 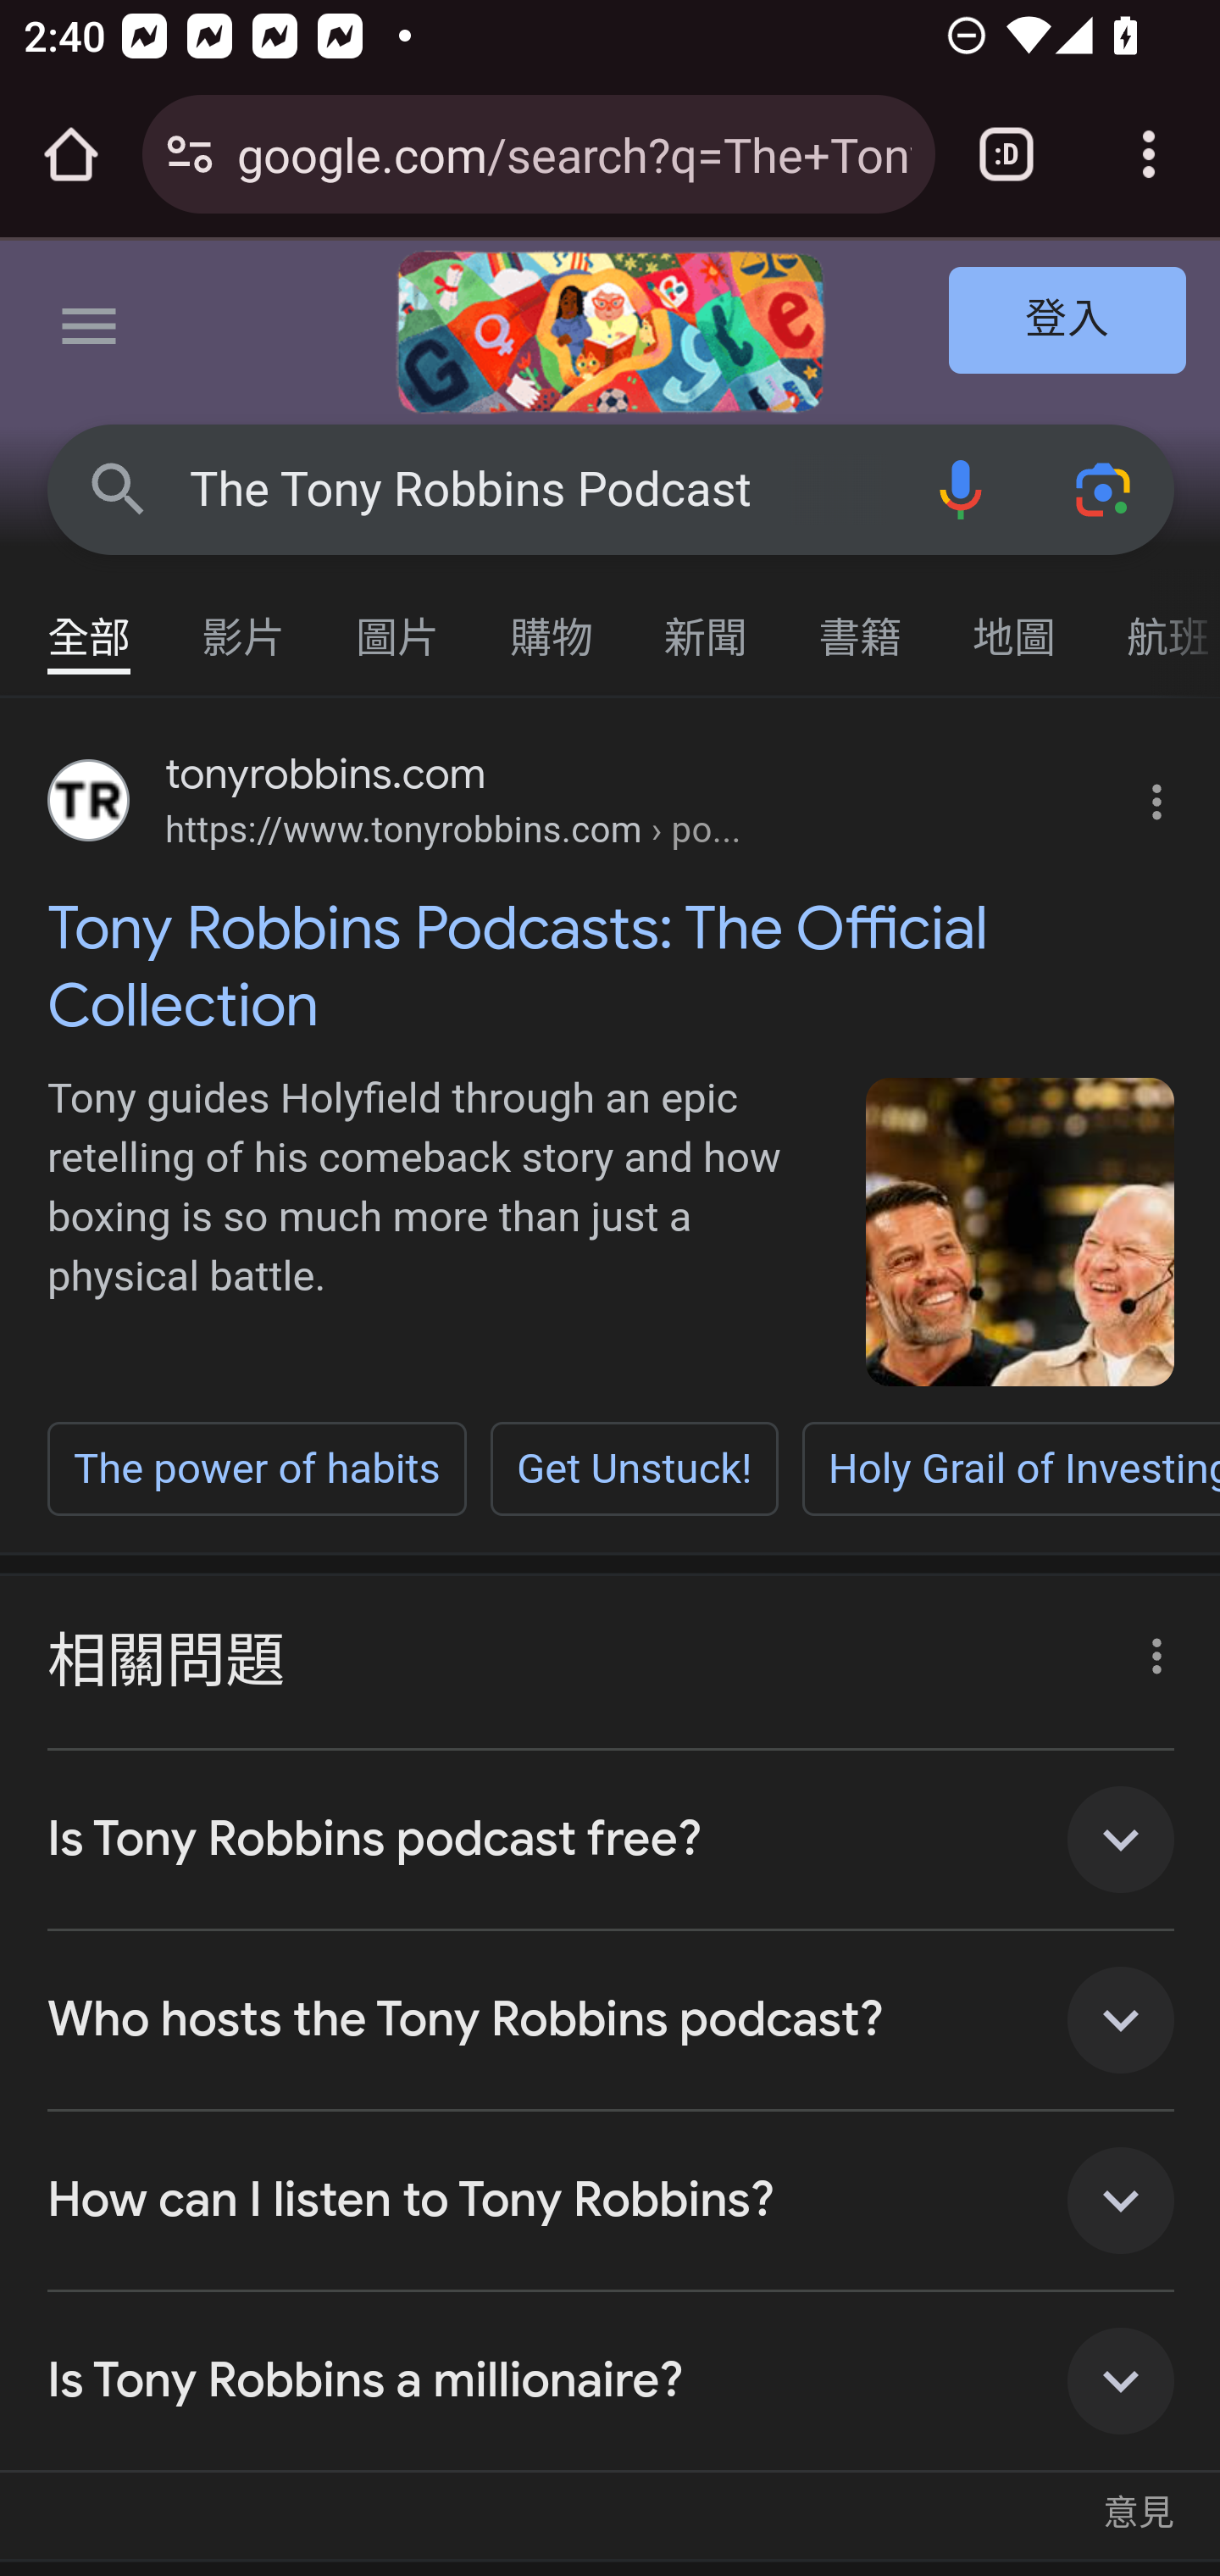 I want to click on Google 搜尋, so click(x=119, y=488).